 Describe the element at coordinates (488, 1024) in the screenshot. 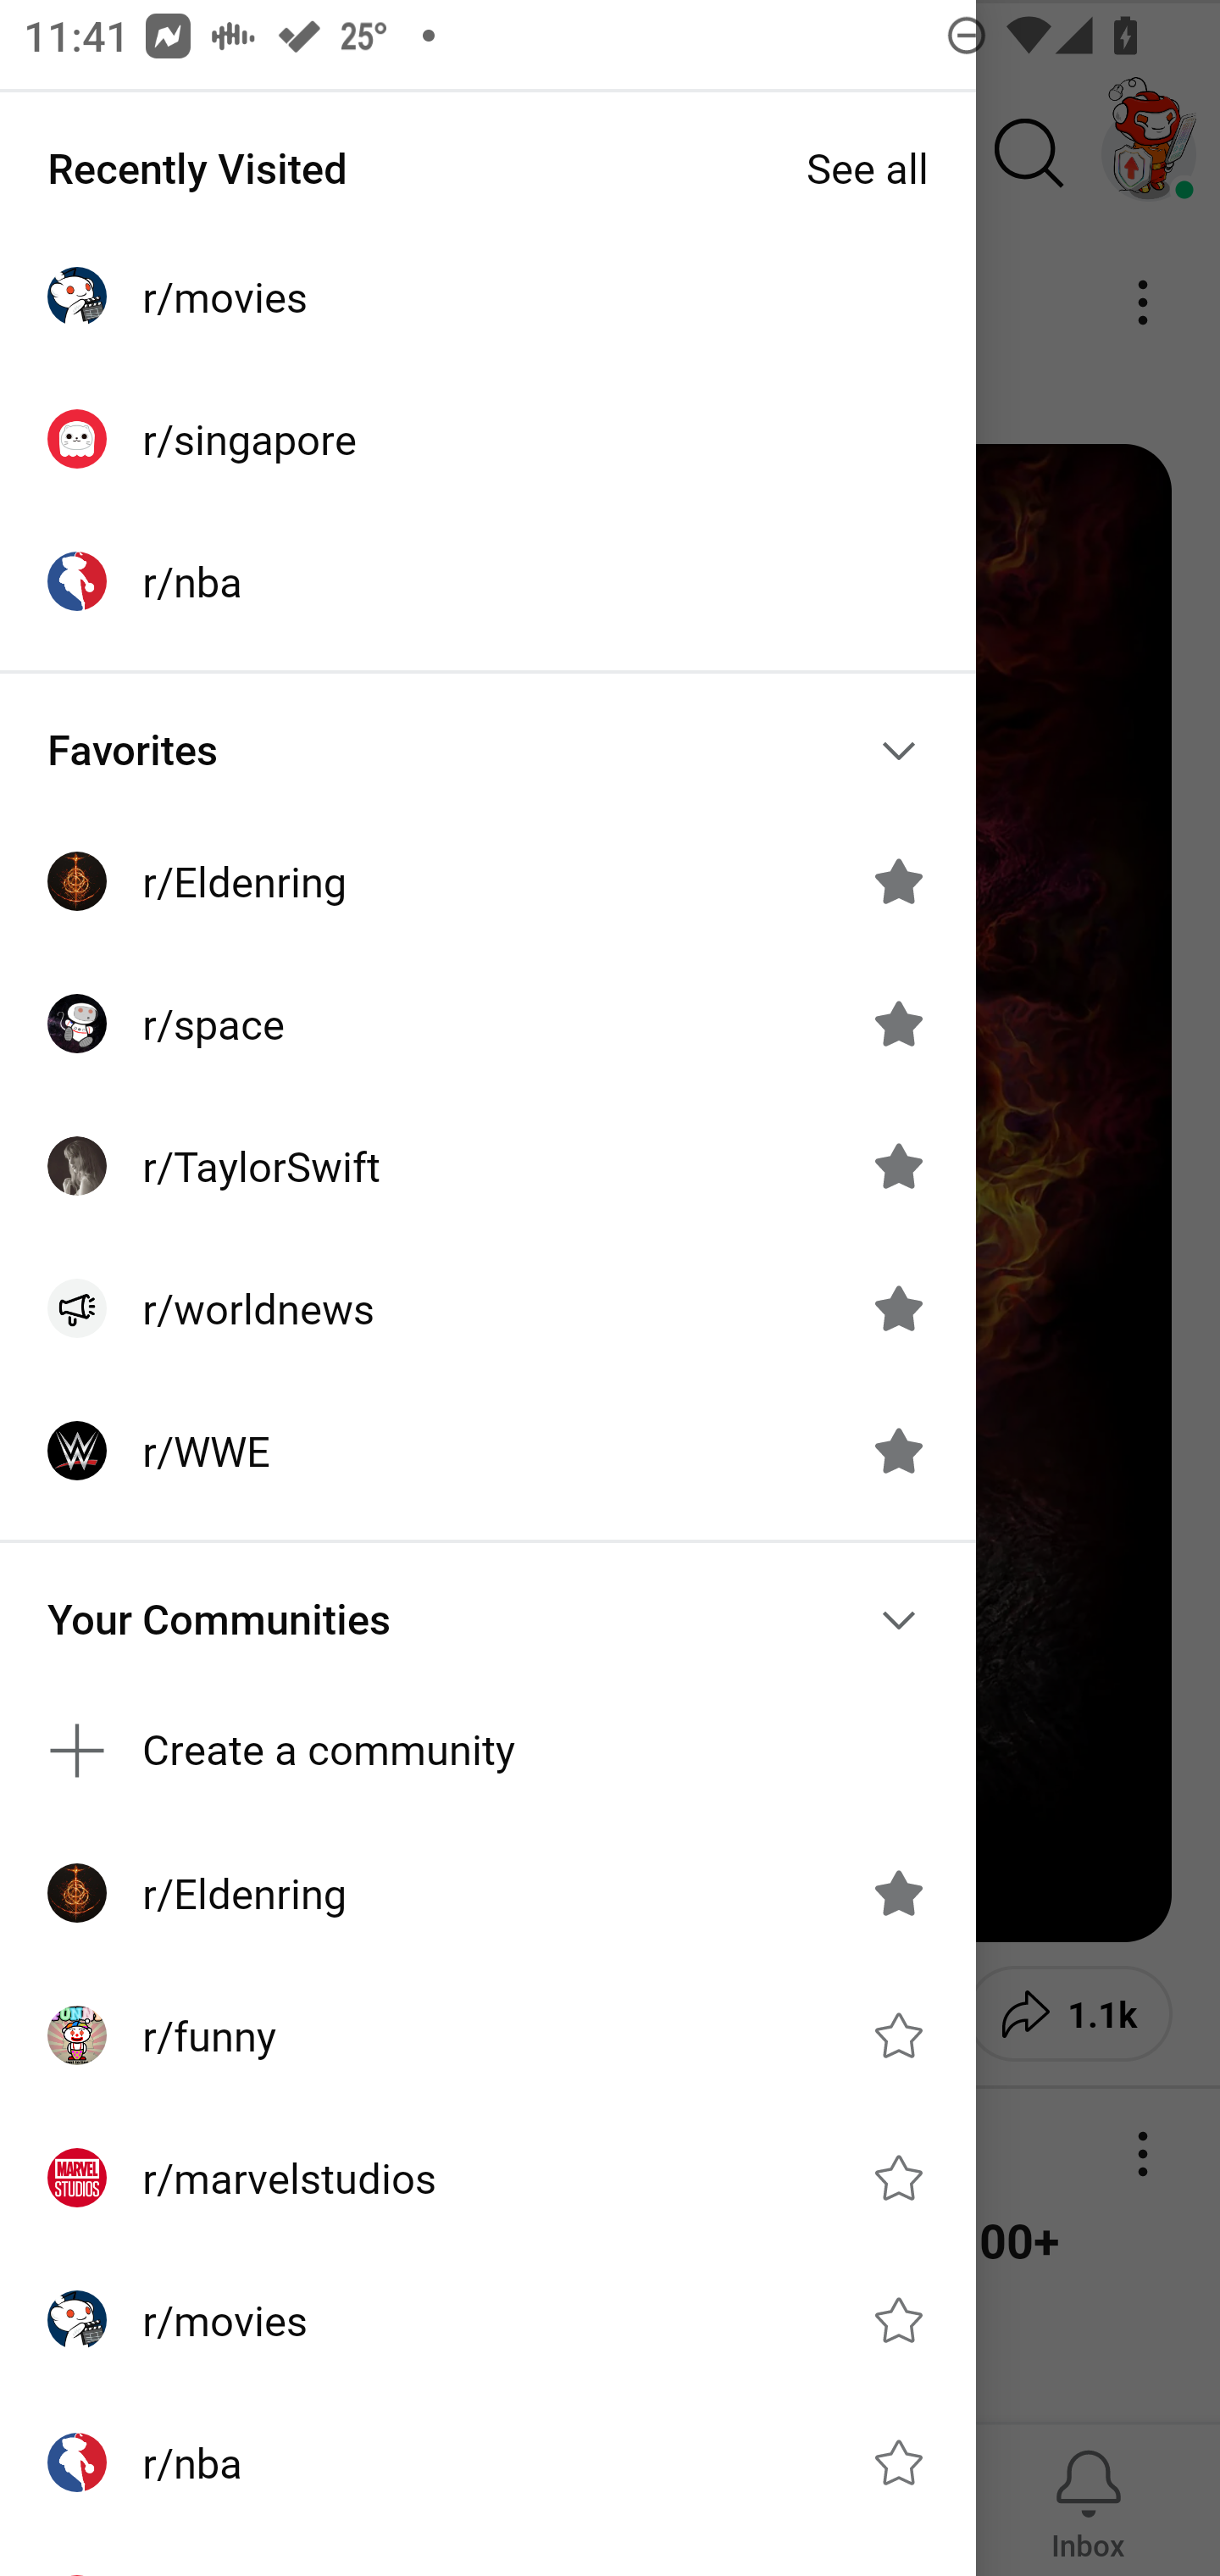

I see `r/space Unfavorite r/space` at that location.